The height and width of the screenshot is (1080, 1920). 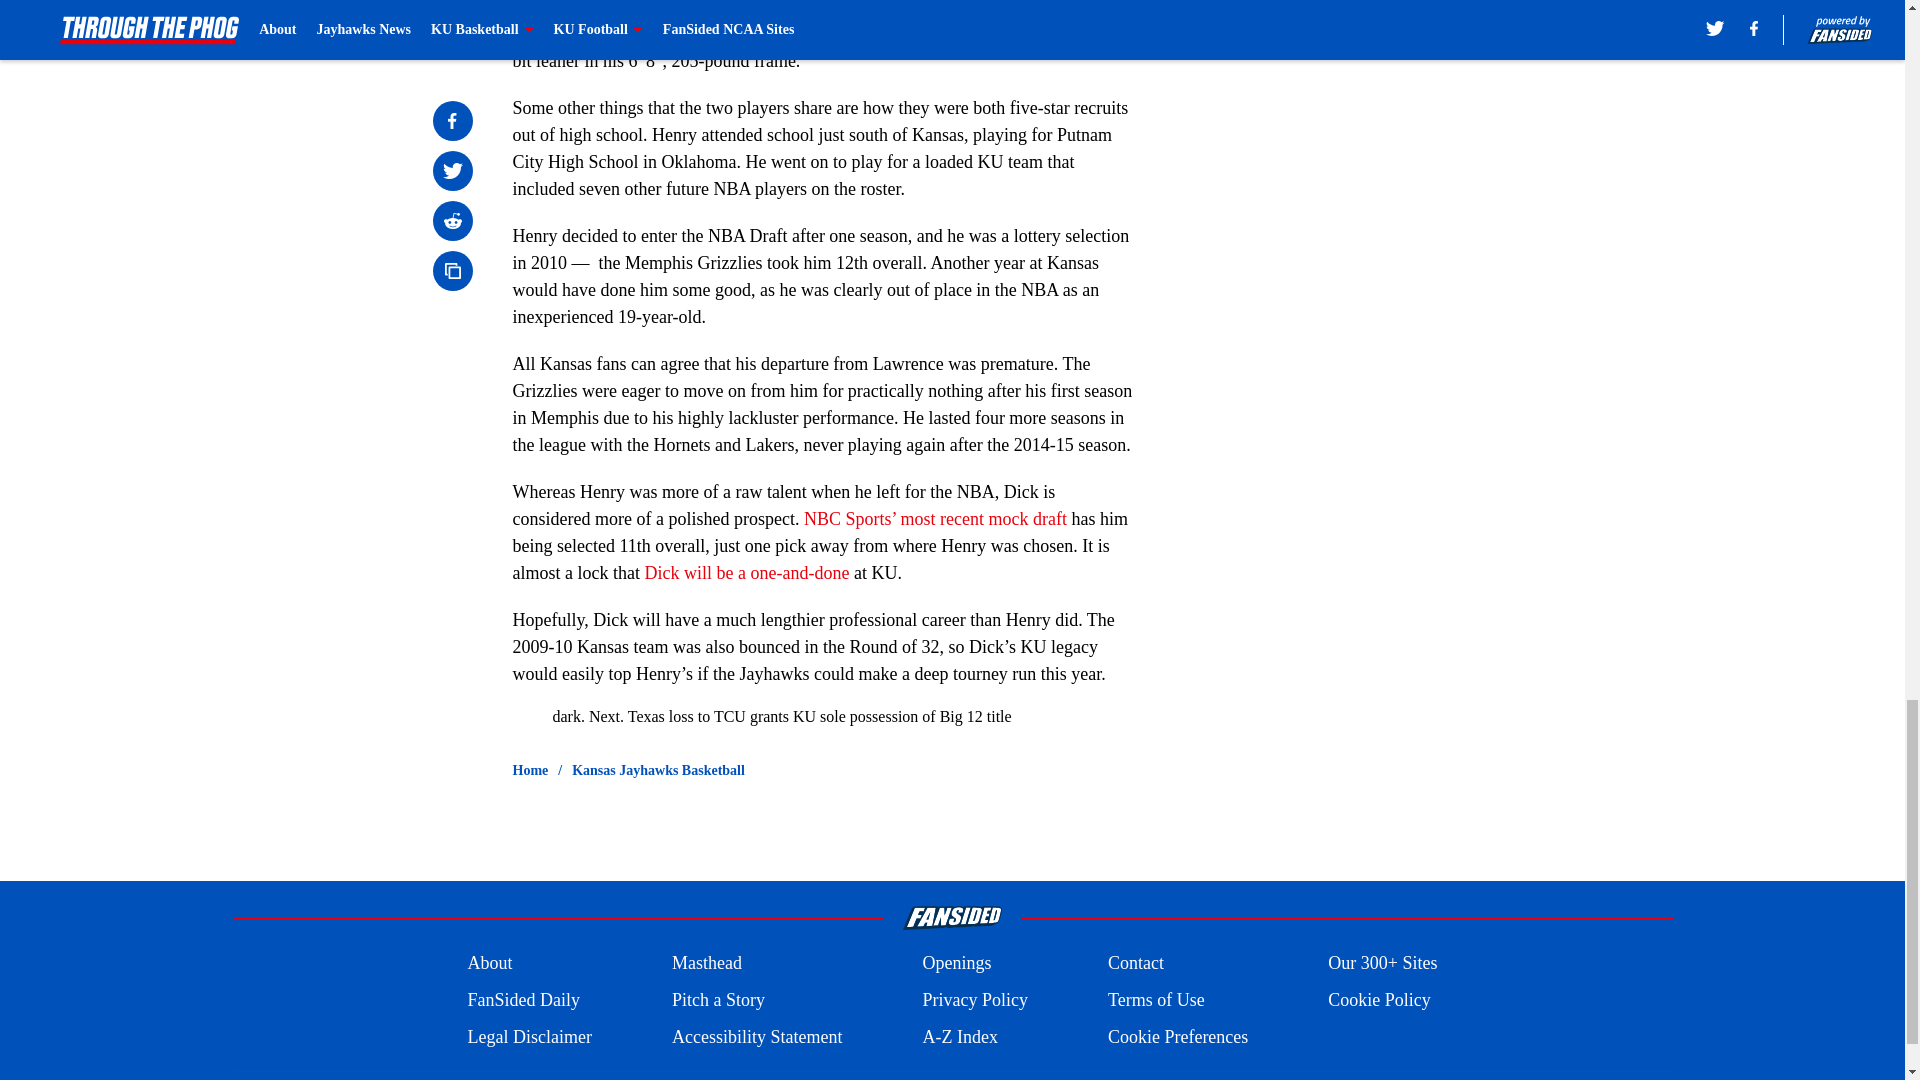 I want to click on A-Z Index, so click(x=958, y=1036).